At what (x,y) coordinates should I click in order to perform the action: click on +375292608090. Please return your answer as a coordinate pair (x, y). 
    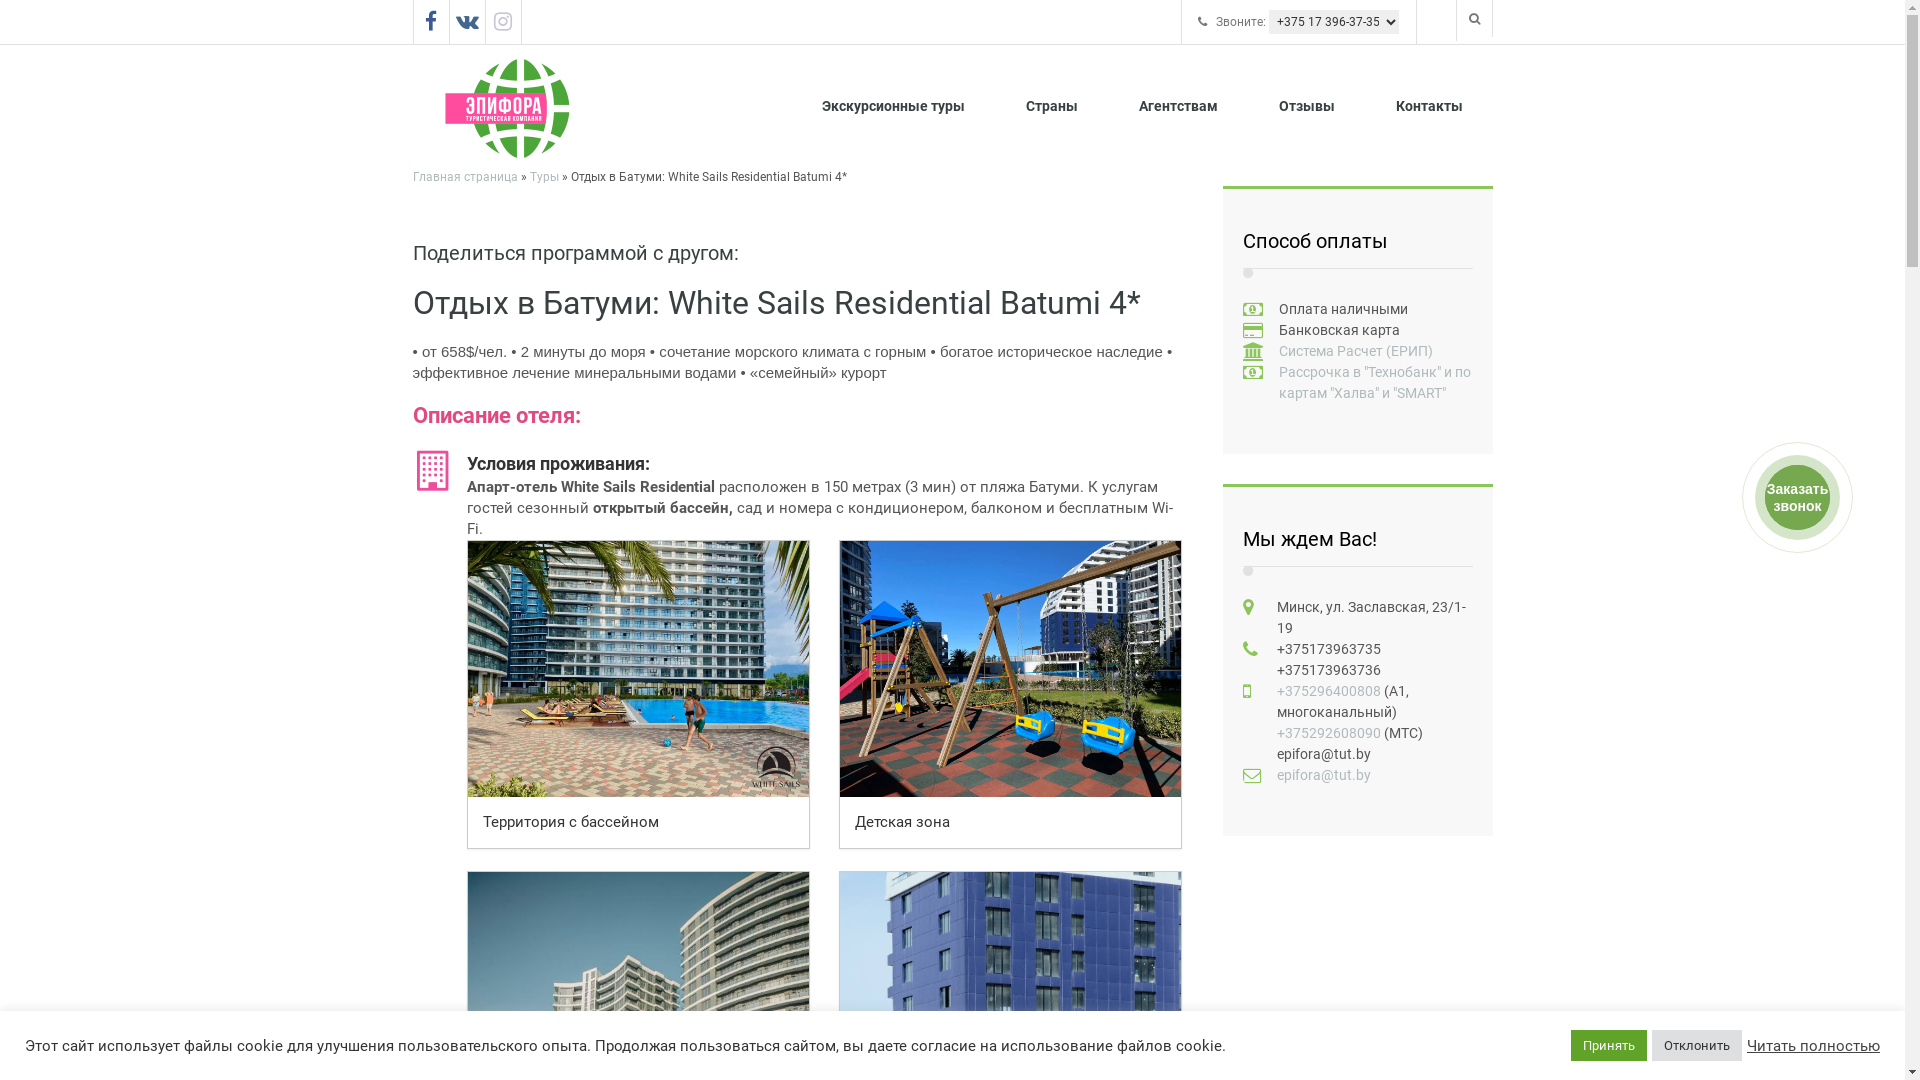
    Looking at the image, I should click on (1328, 733).